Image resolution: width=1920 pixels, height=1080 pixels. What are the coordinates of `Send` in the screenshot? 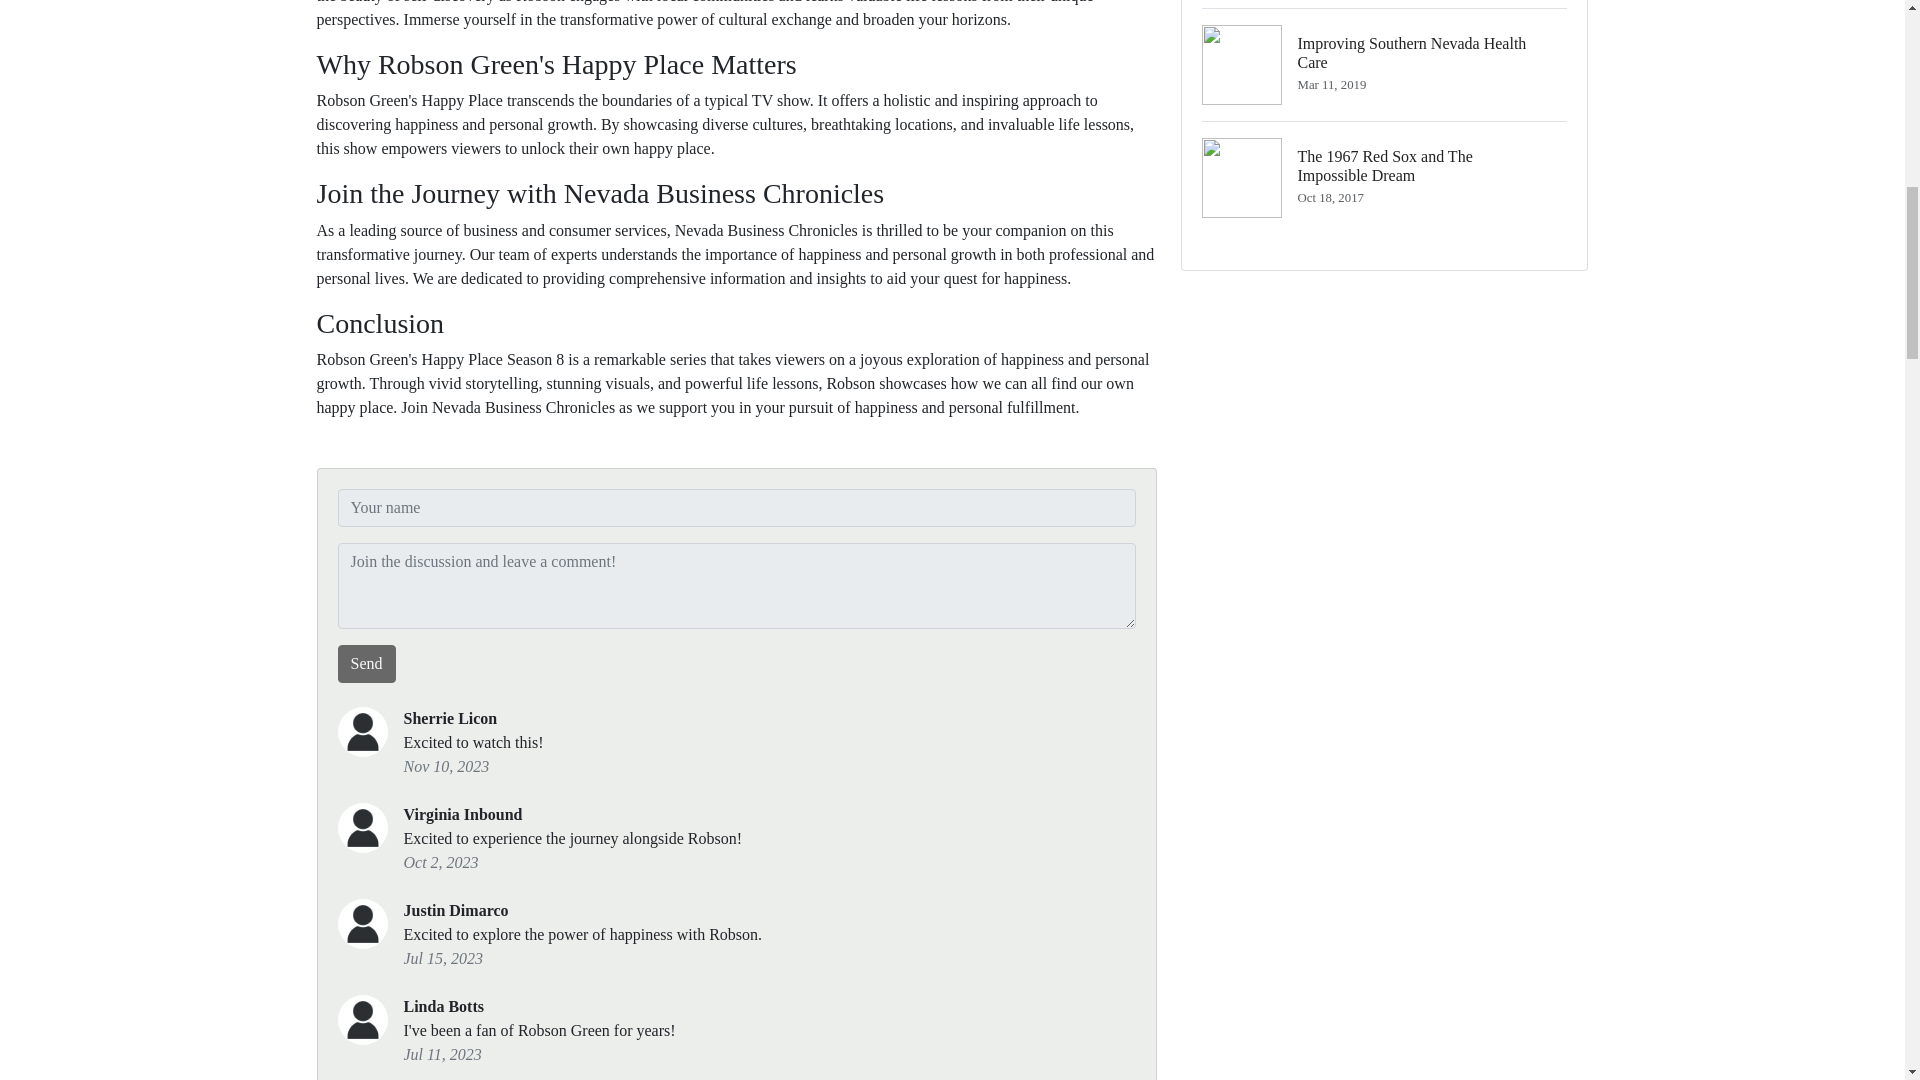 It's located at (366, 663).